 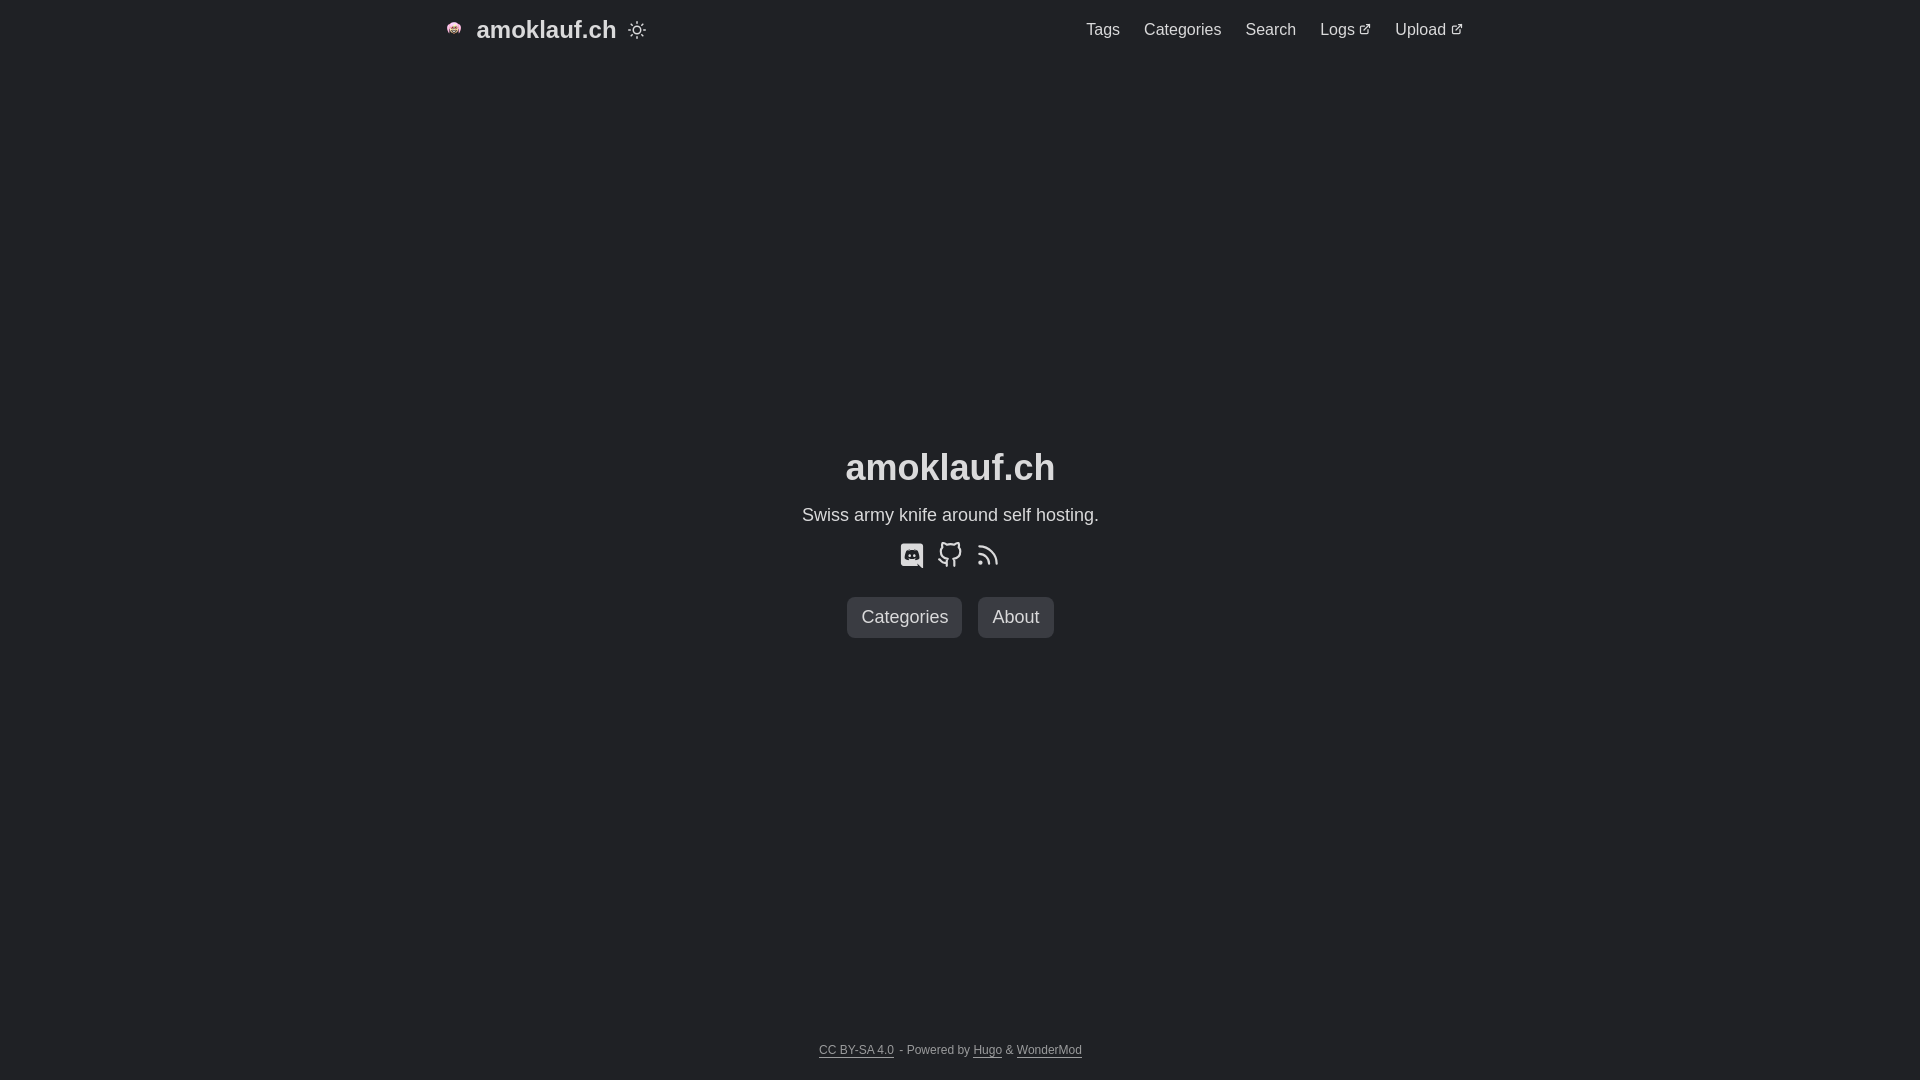 What do you see at coordinates (1346, 30) in the screenshot?
I see `Logs ` at bounding box center [1346, 30].